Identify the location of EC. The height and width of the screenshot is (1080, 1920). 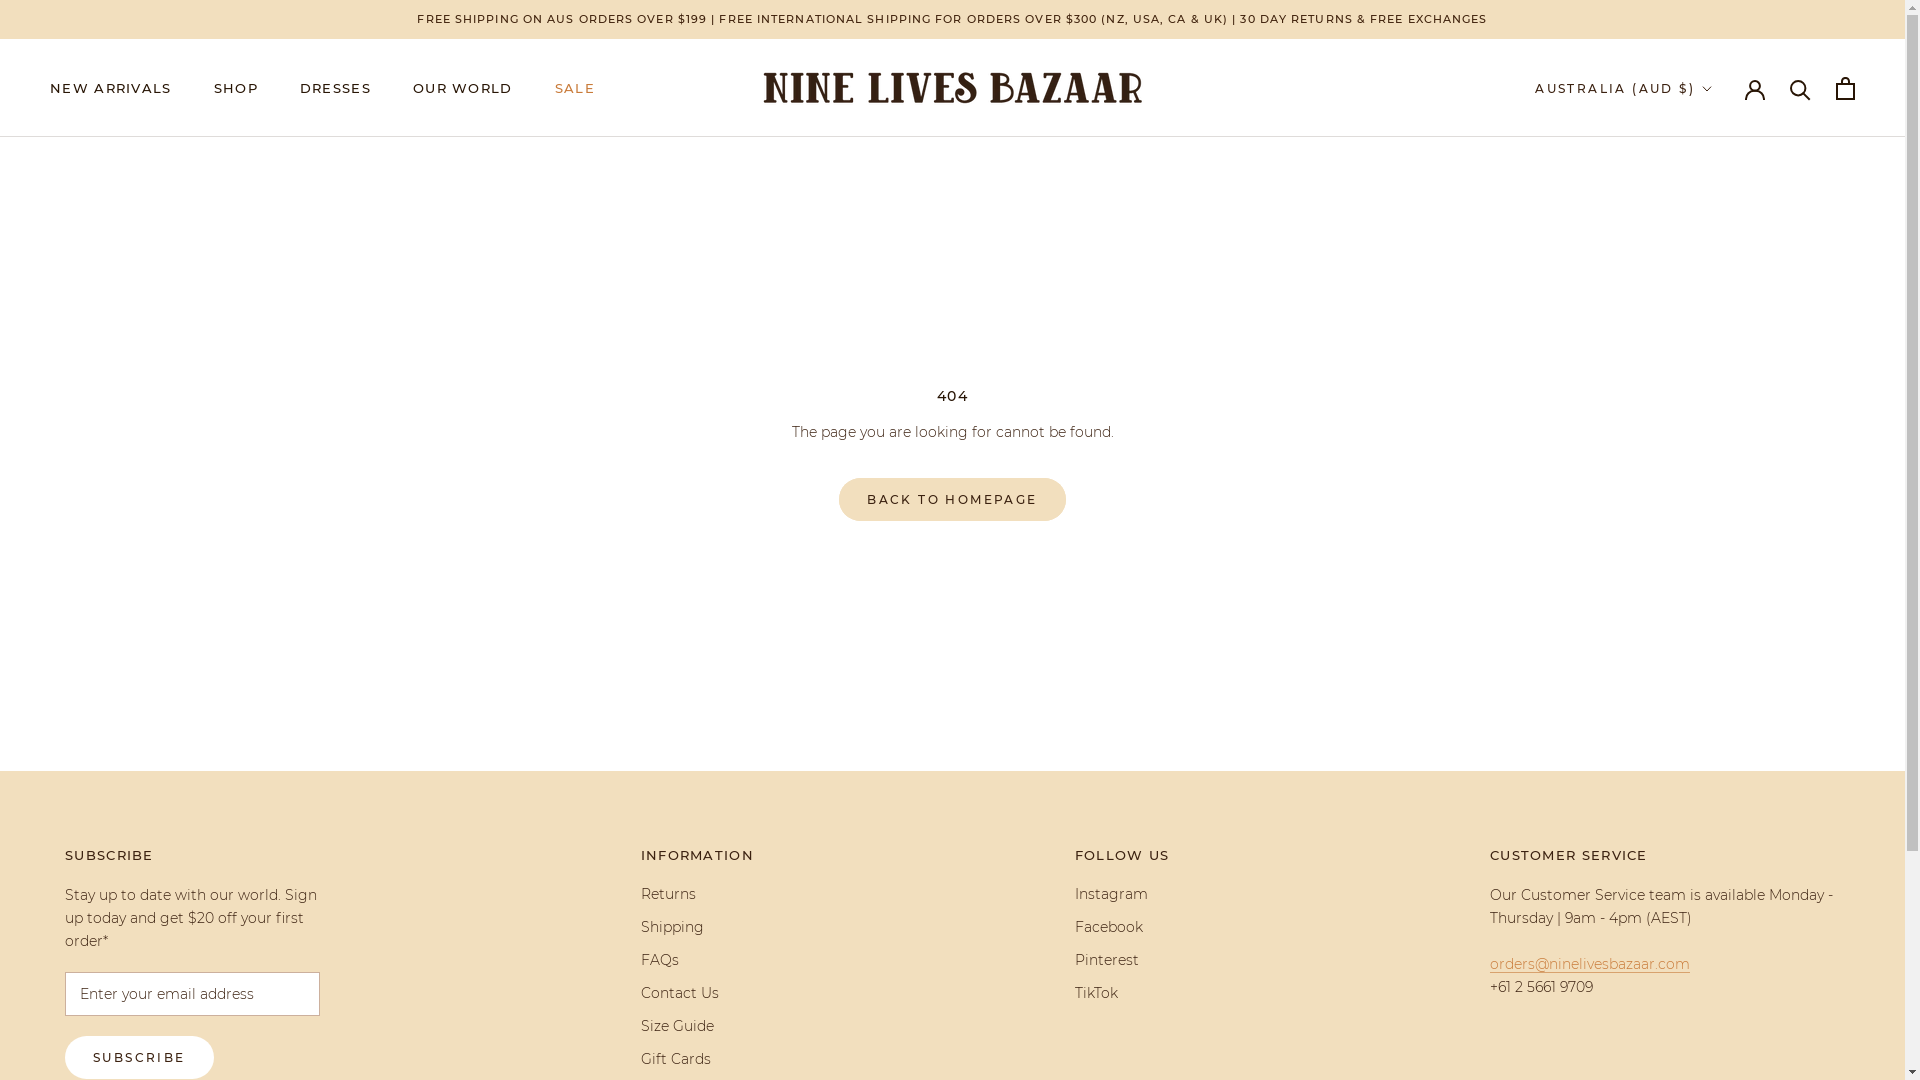
(1696, 616).